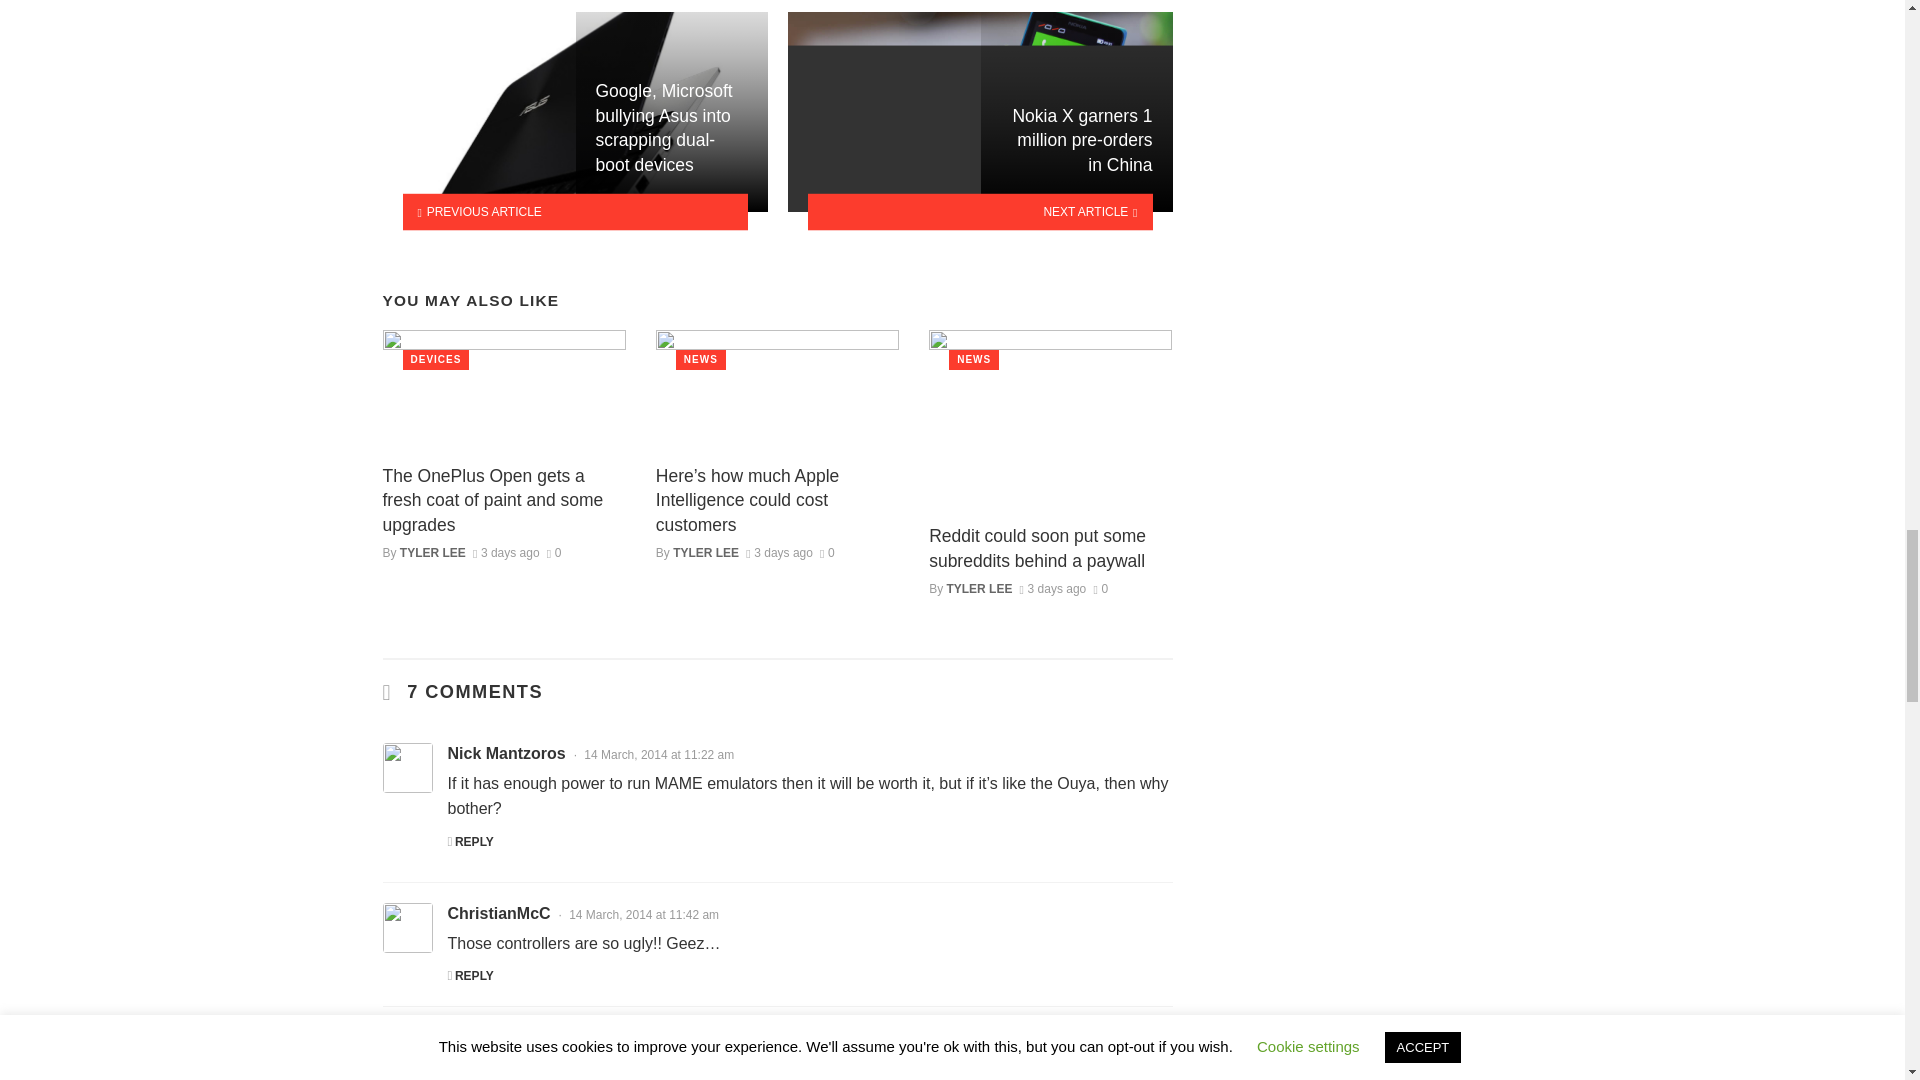 The width and height of the screenshot is (1920, 1080). I want to click on PREVIOUS ARTICLE, so click(574, 212).